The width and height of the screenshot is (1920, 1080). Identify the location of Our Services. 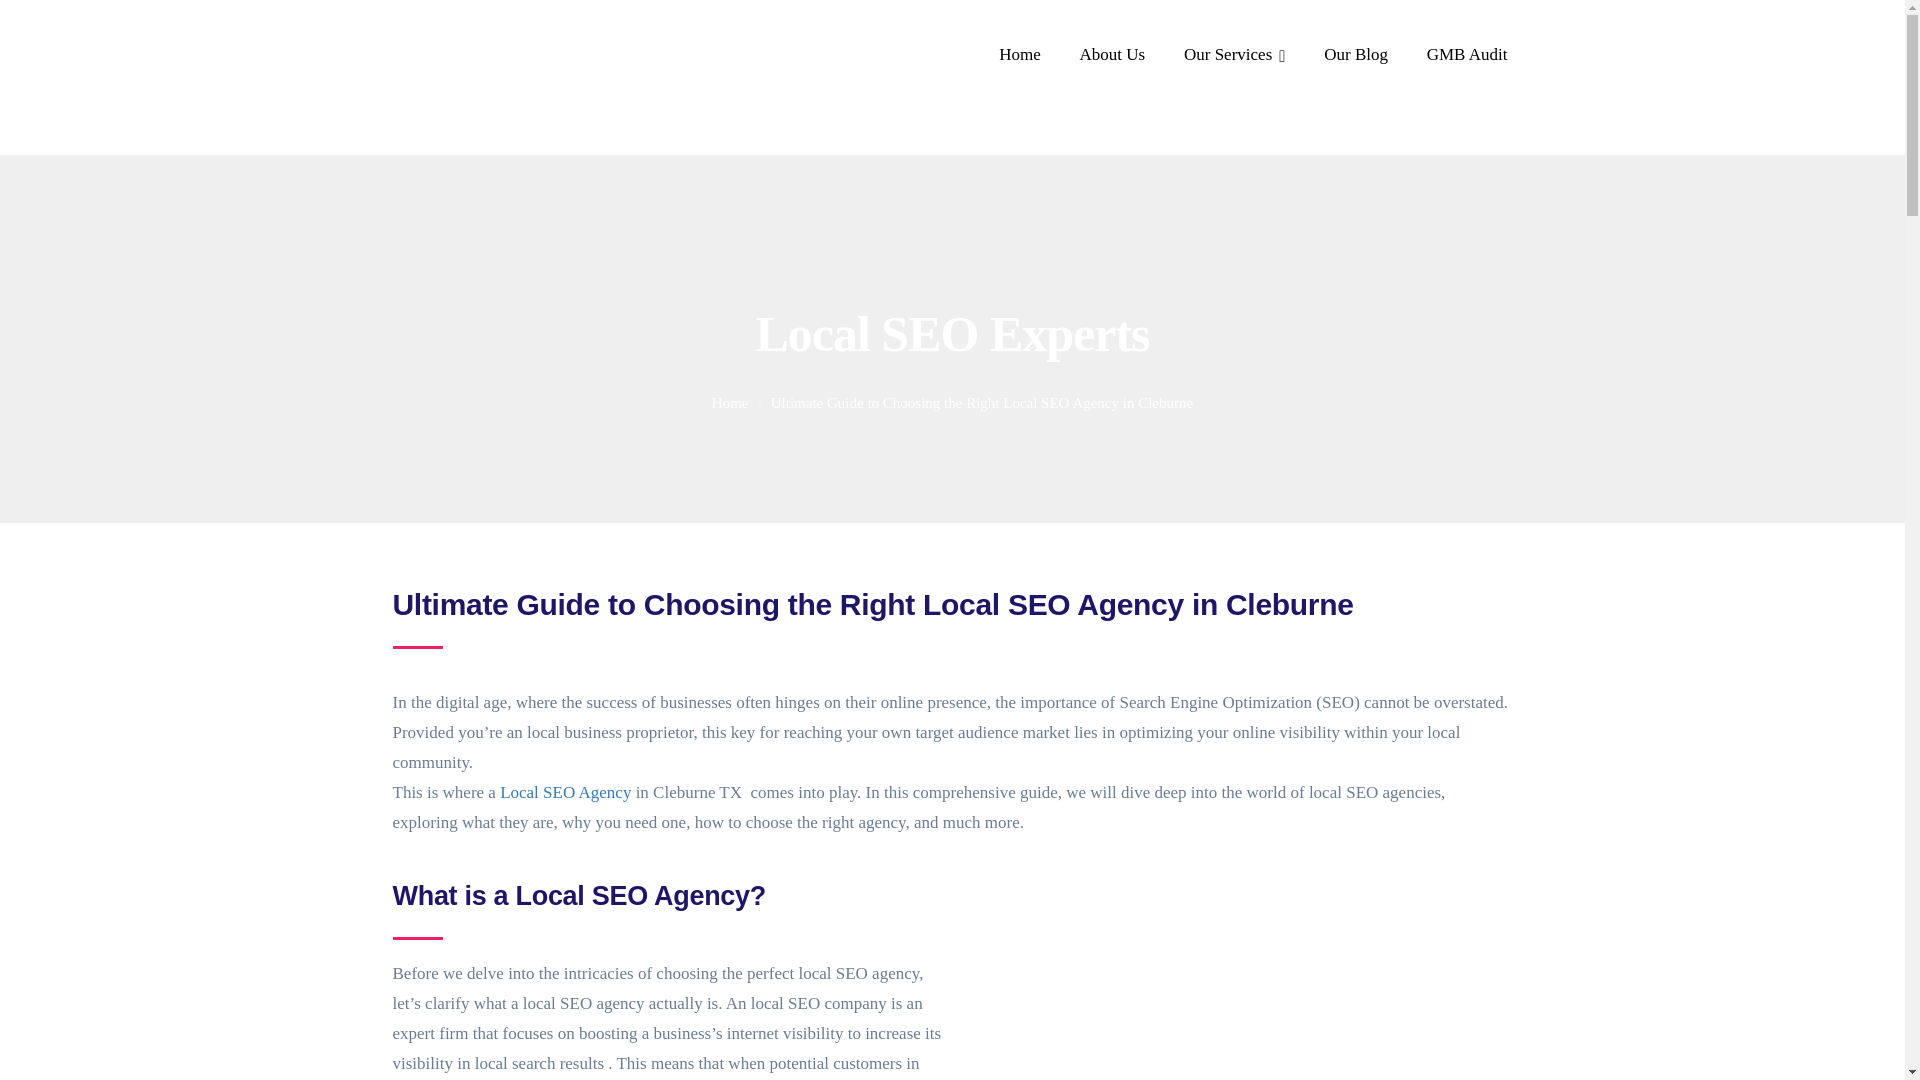
(1235, 56).